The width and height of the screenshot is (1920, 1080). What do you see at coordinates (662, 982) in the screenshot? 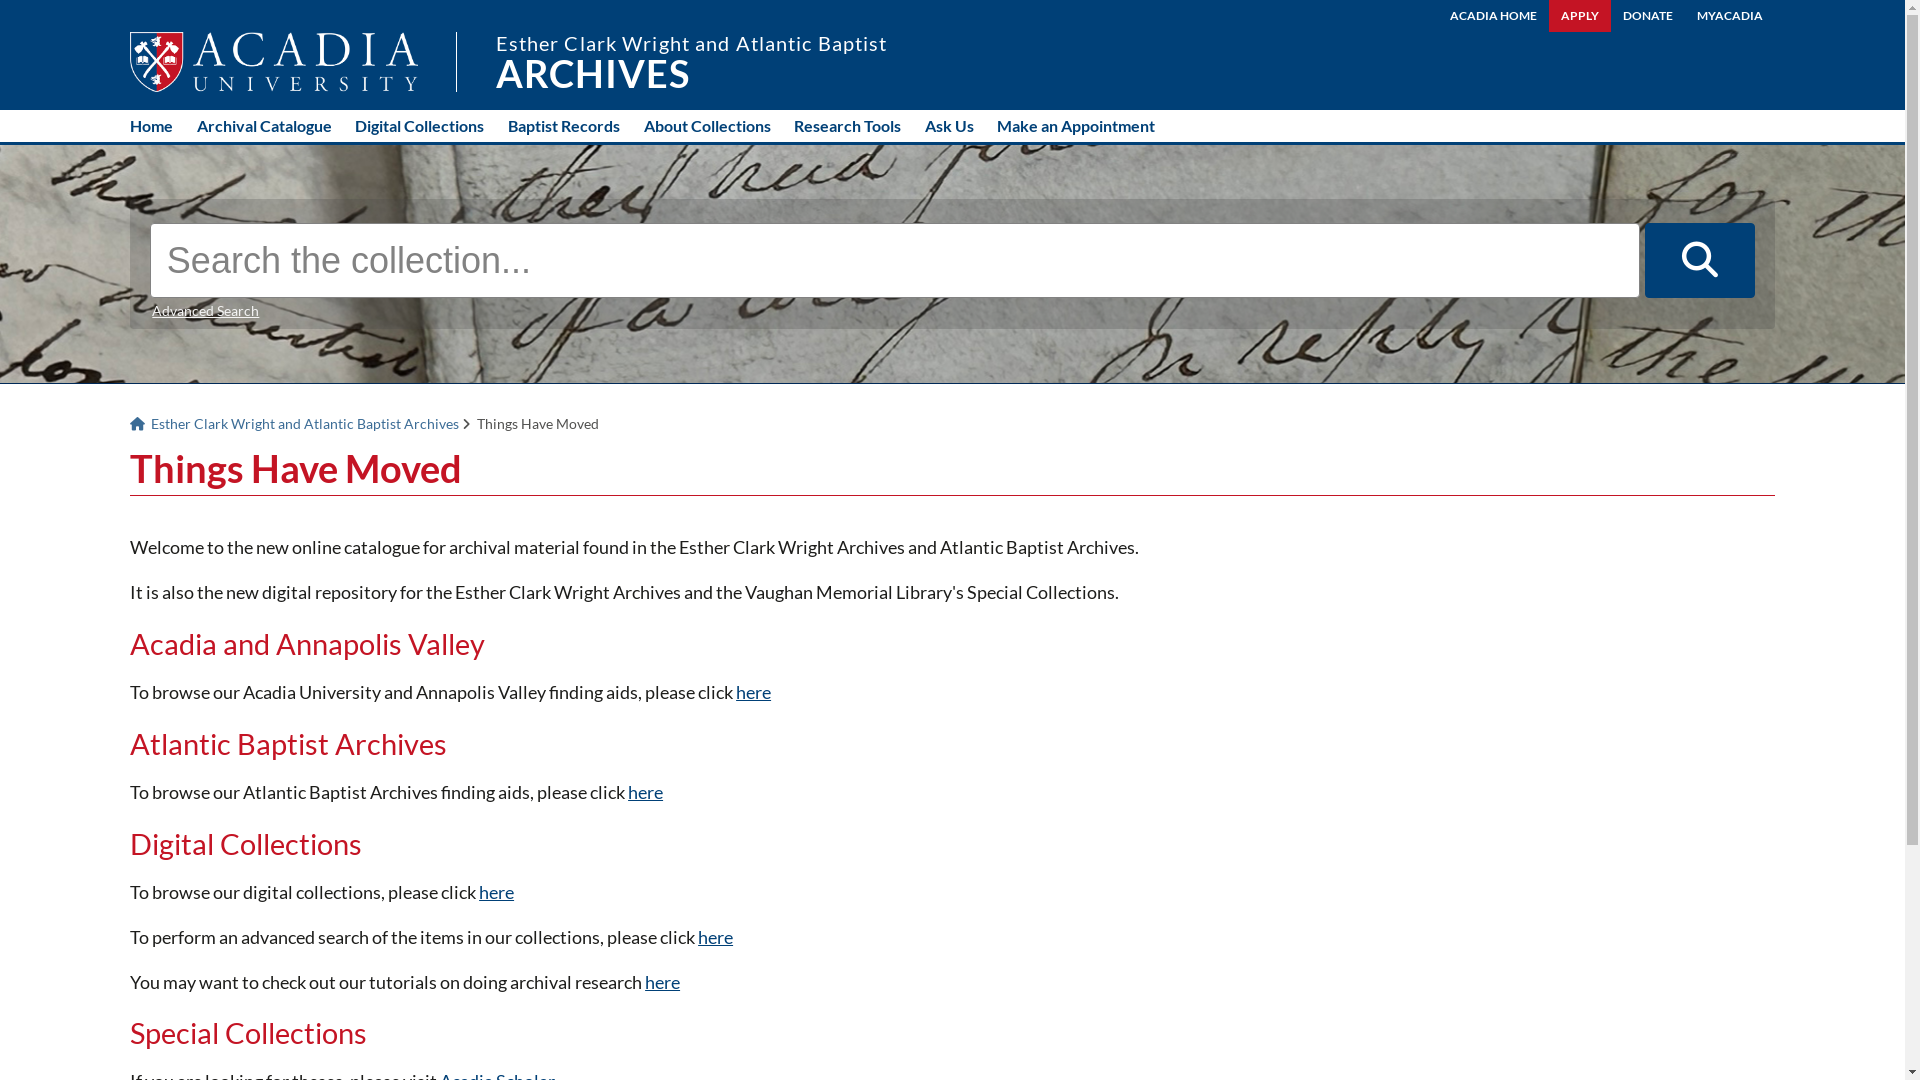
I see `here` at bounding box center [662, 982].